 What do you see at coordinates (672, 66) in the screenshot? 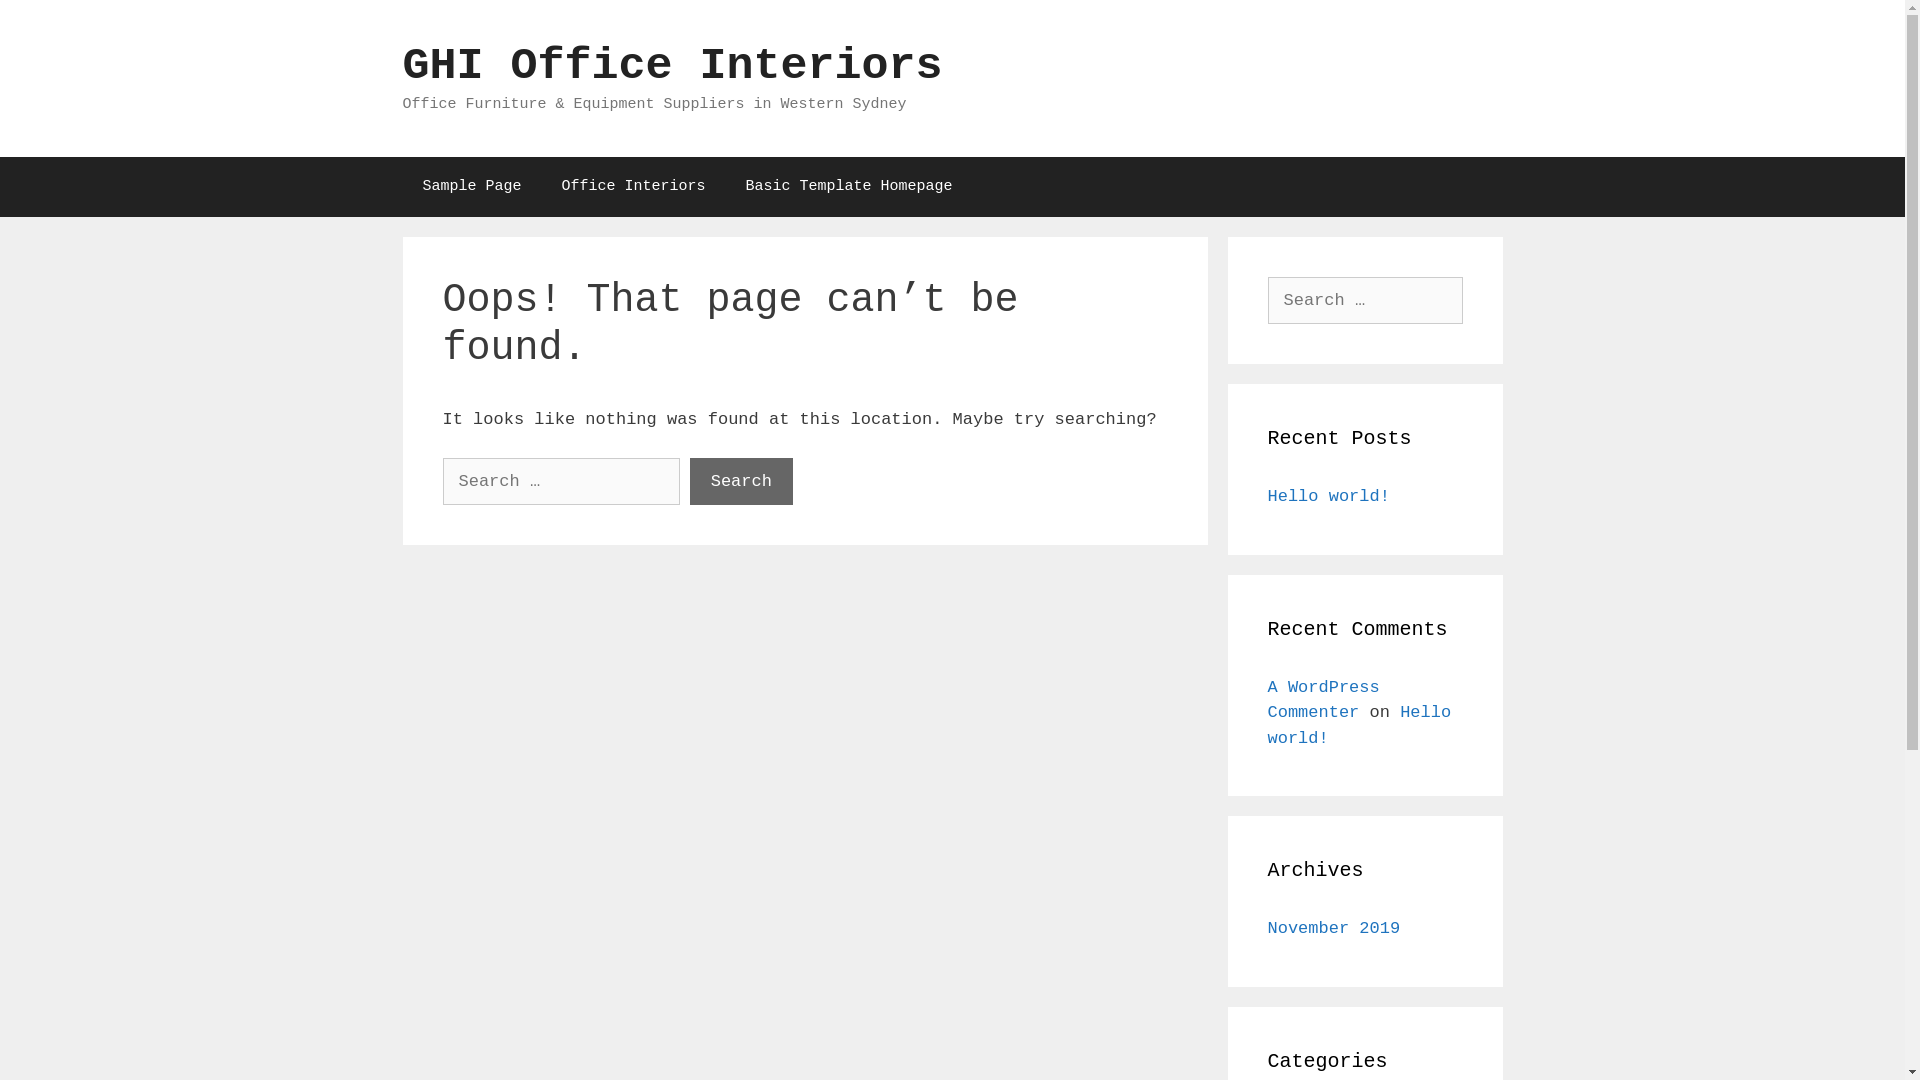
I see `GHI Office Interiors` at bounding box center [672, 66].